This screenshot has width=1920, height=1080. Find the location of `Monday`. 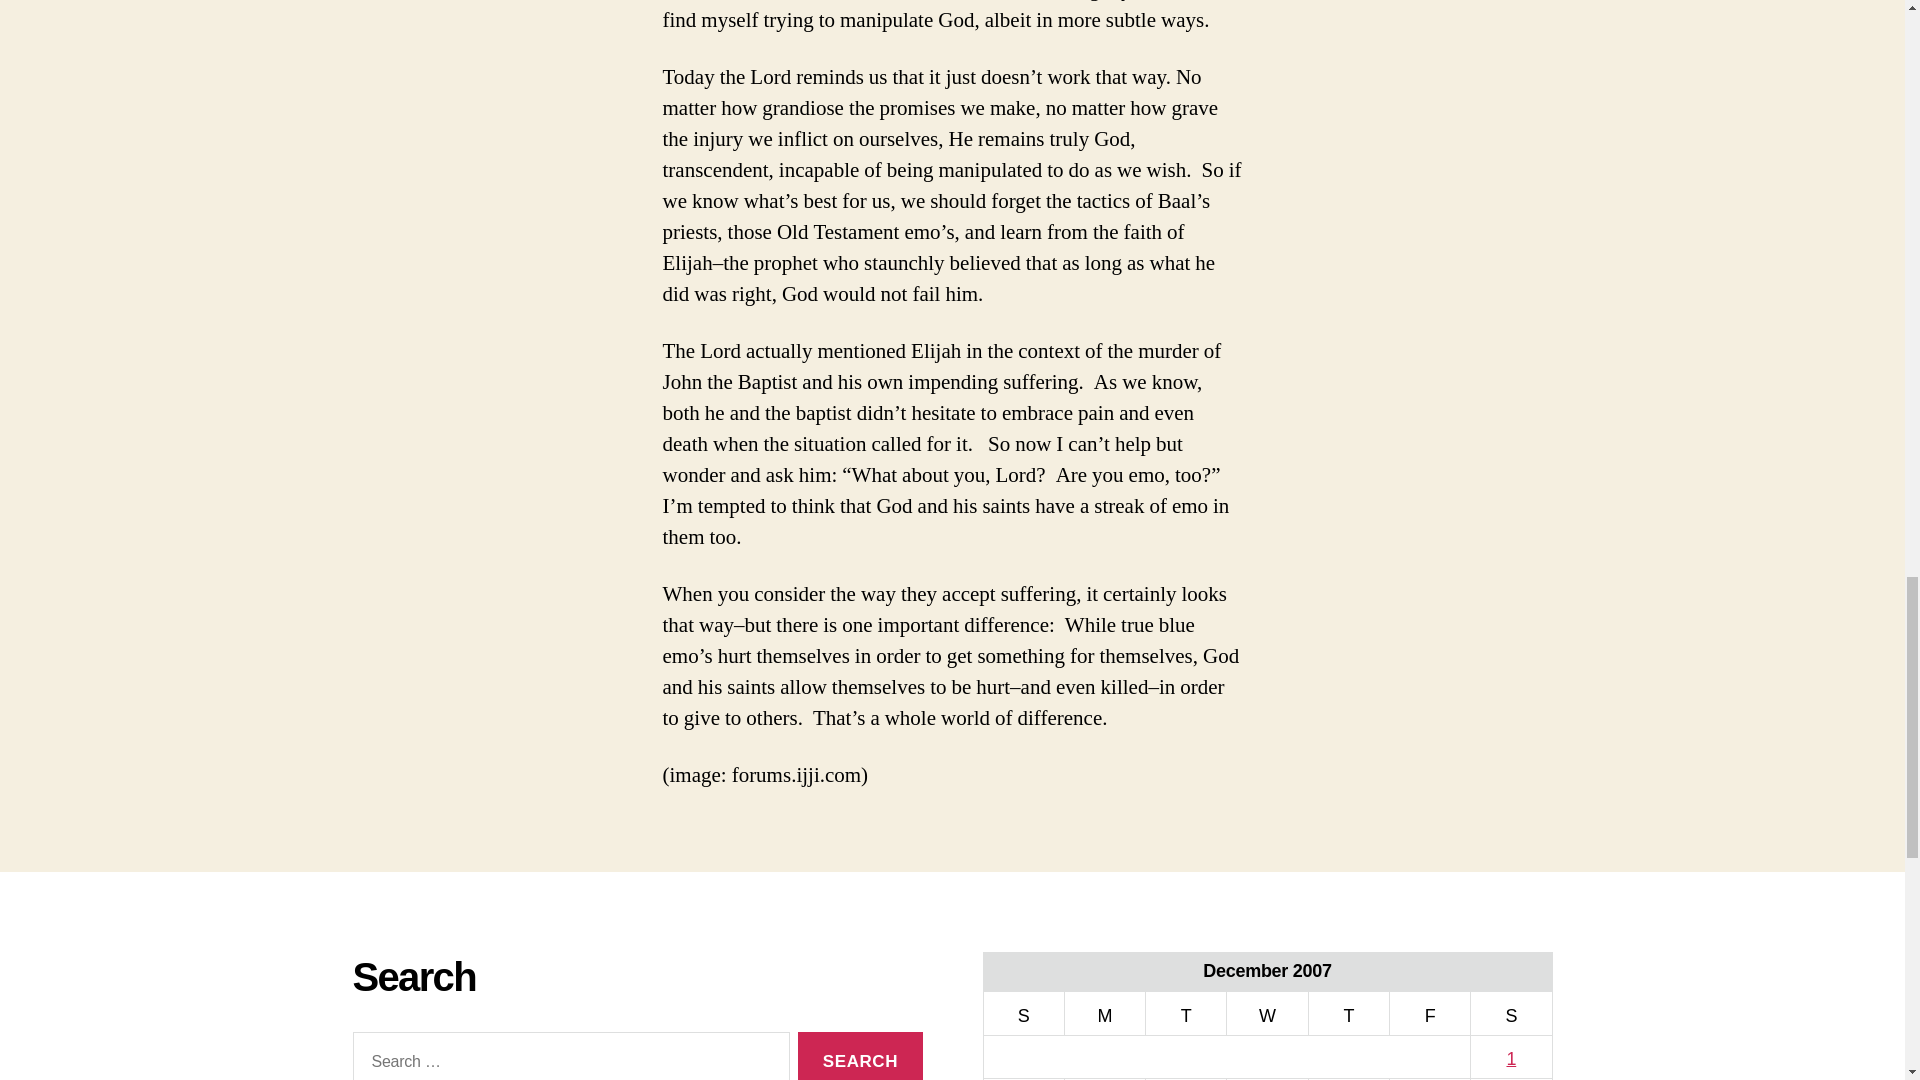

Monday is located at coordinates (1104, 1013).